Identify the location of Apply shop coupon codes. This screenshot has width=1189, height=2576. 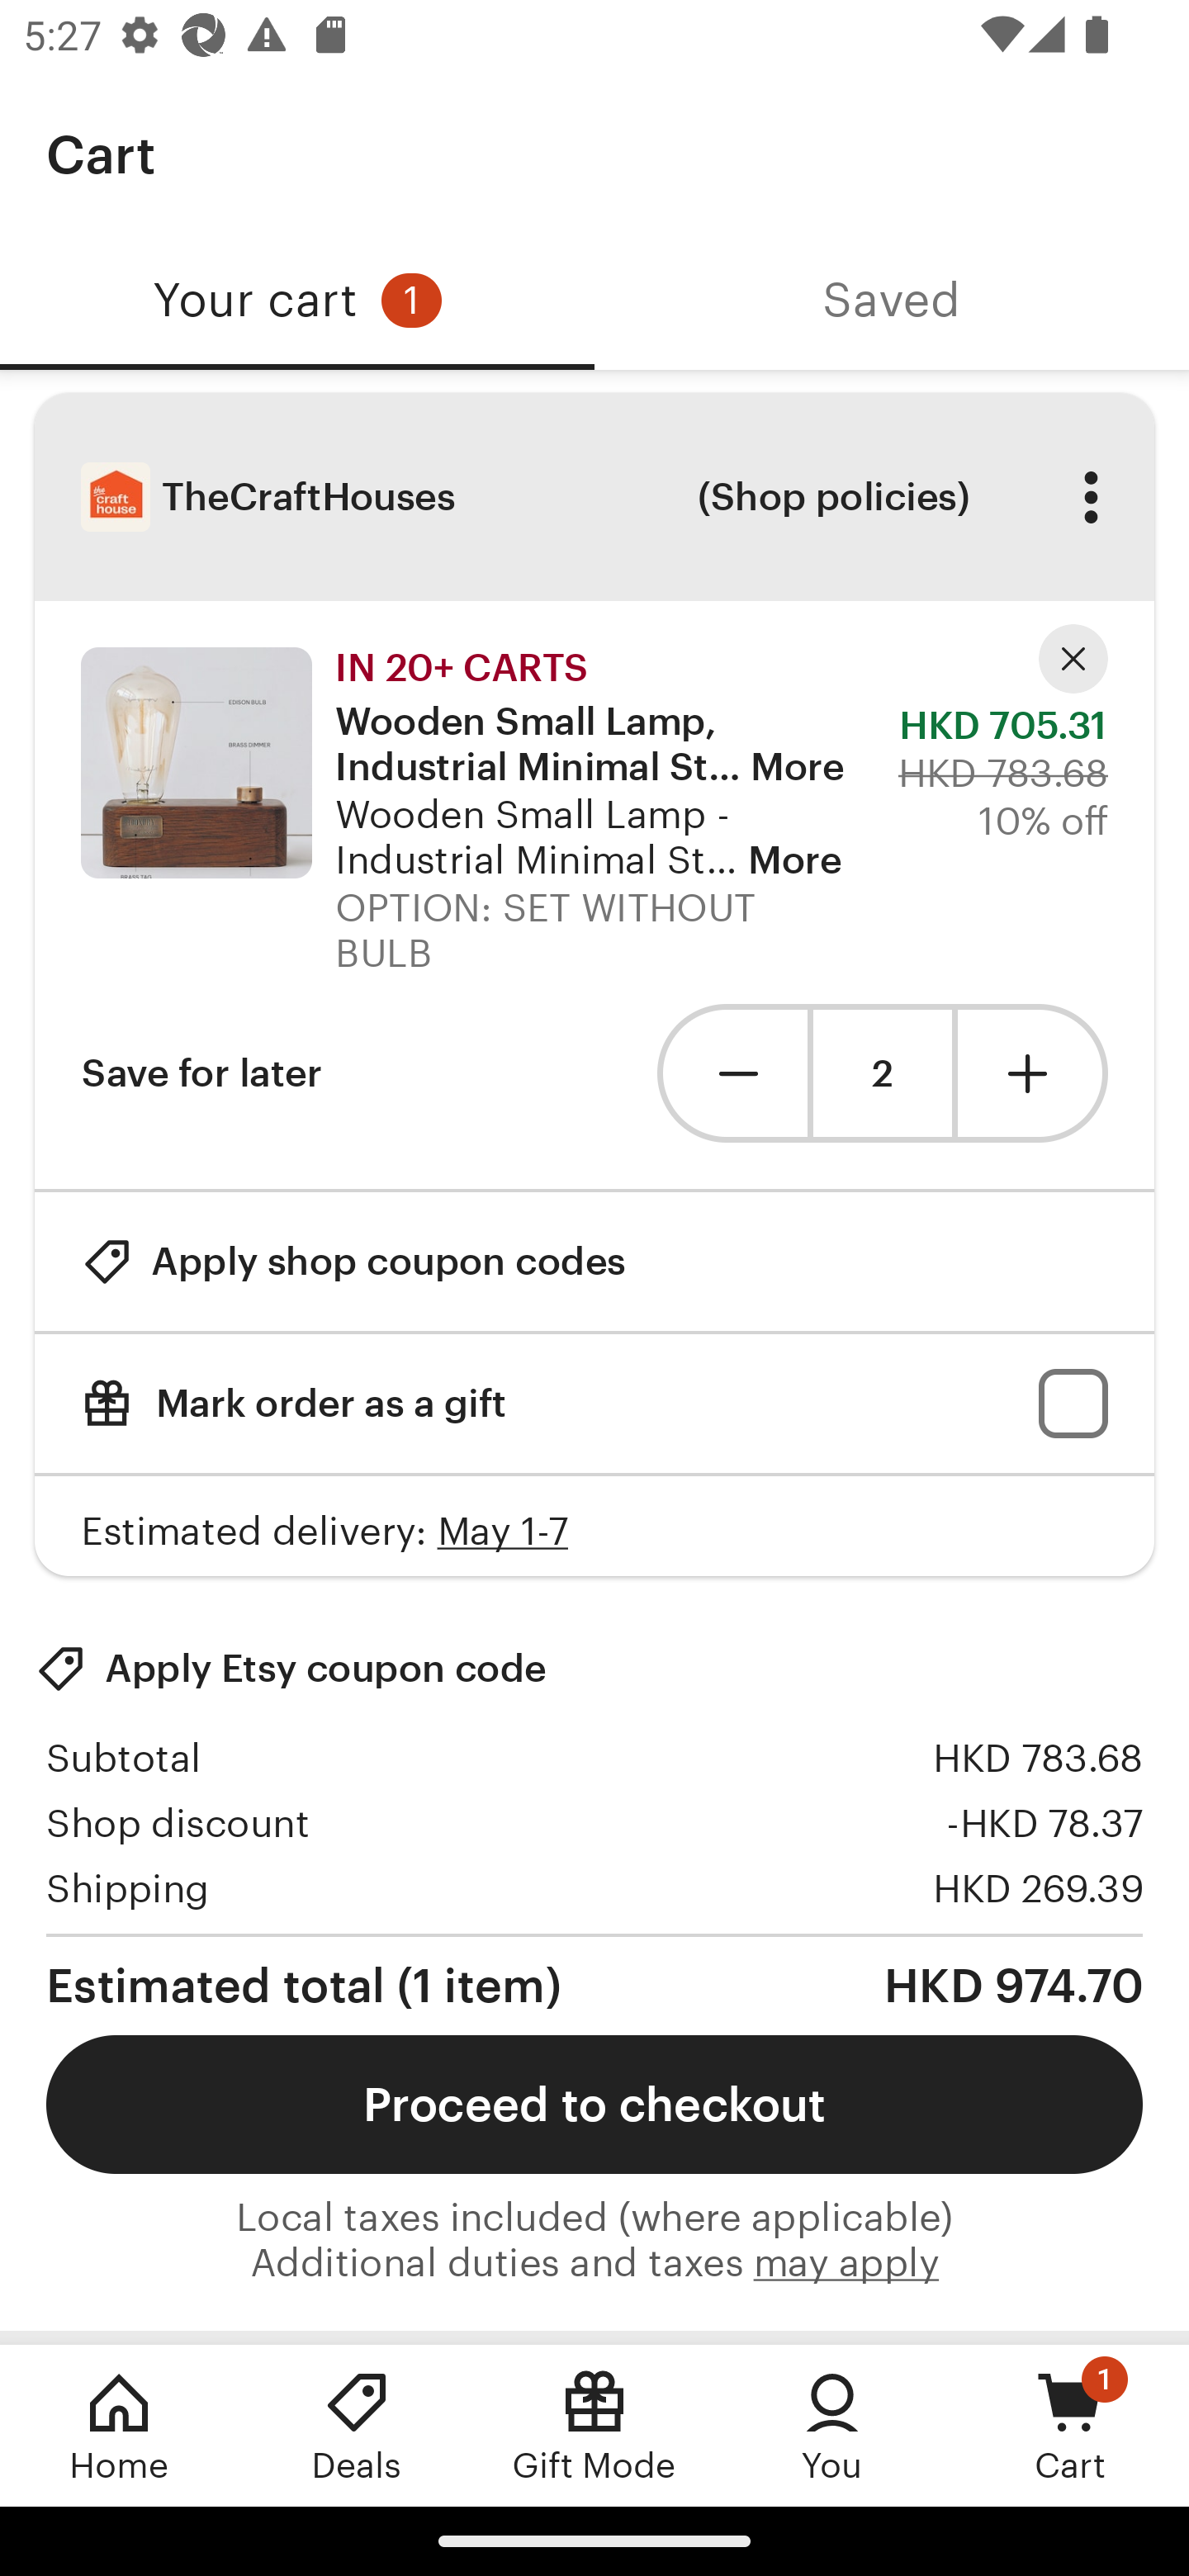
(353, 1262).